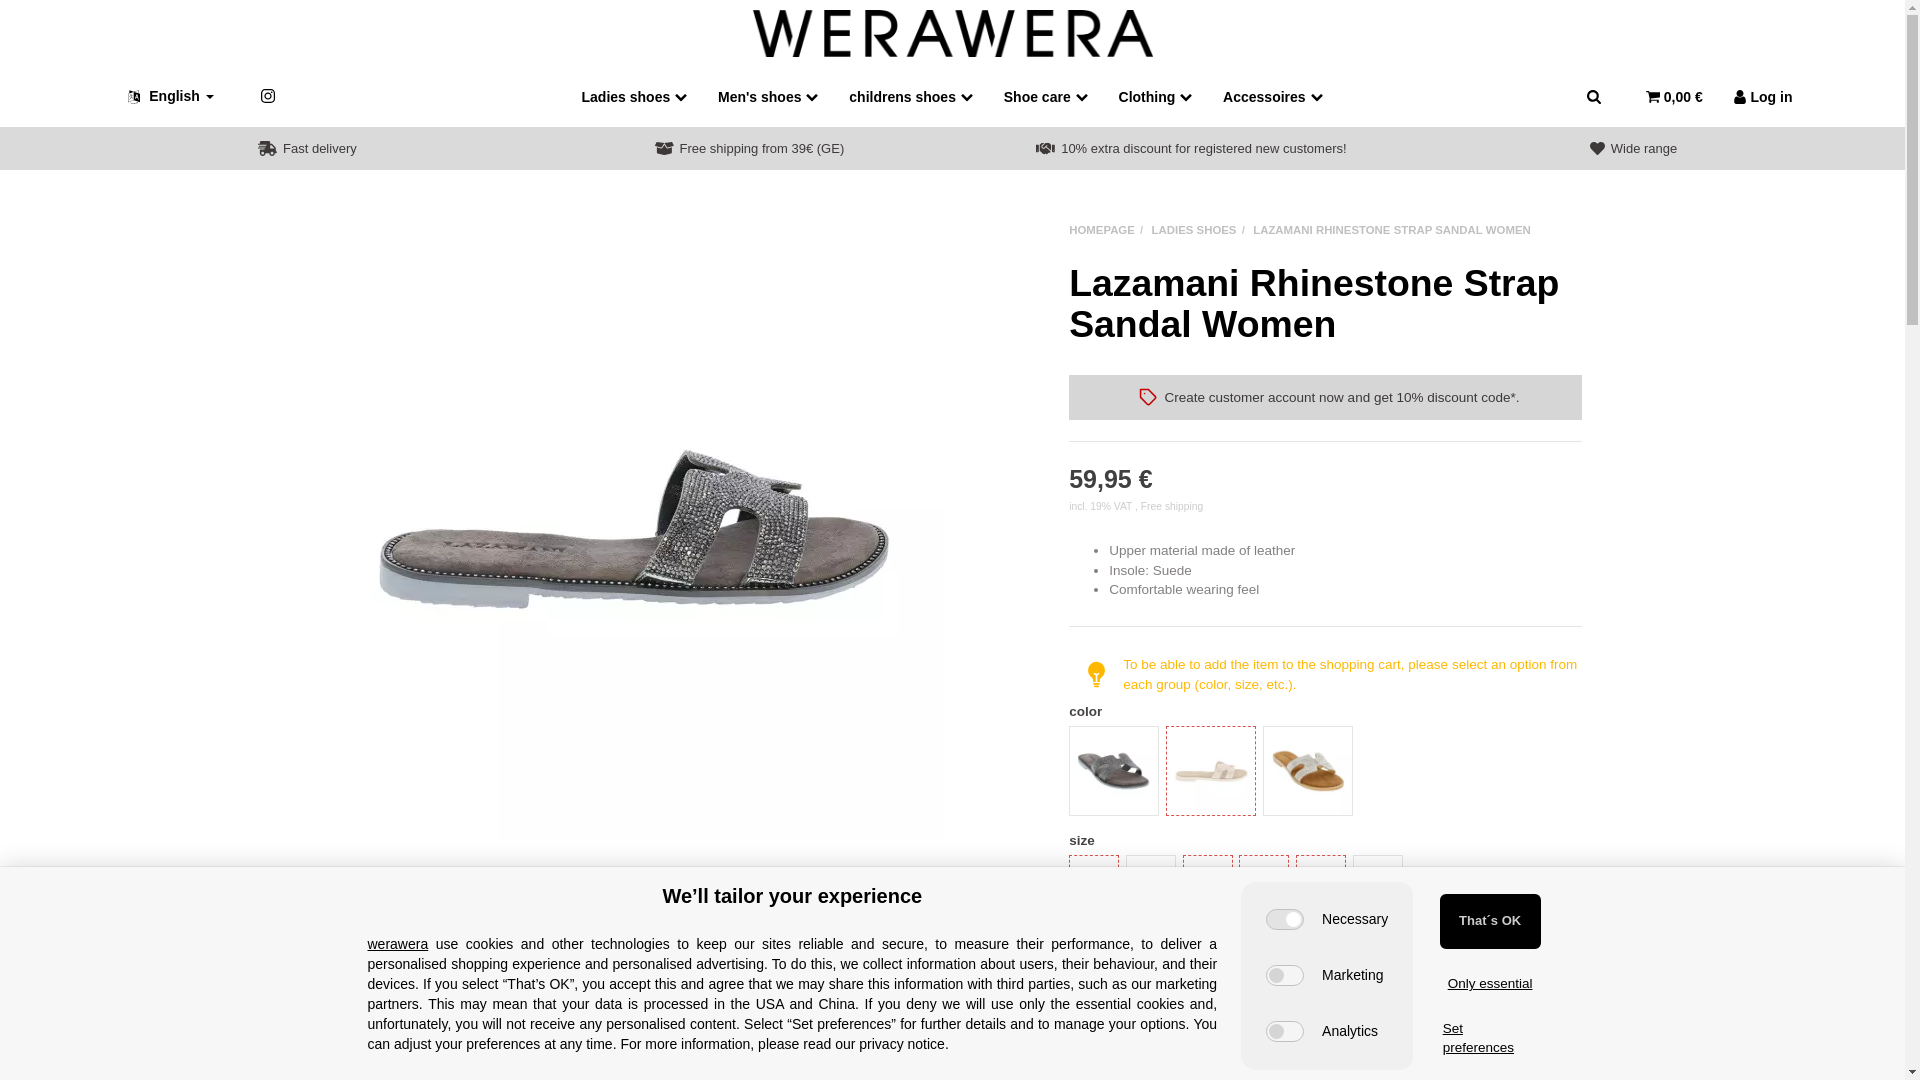  I want to click on Ladies shoes, so click(635, 96).